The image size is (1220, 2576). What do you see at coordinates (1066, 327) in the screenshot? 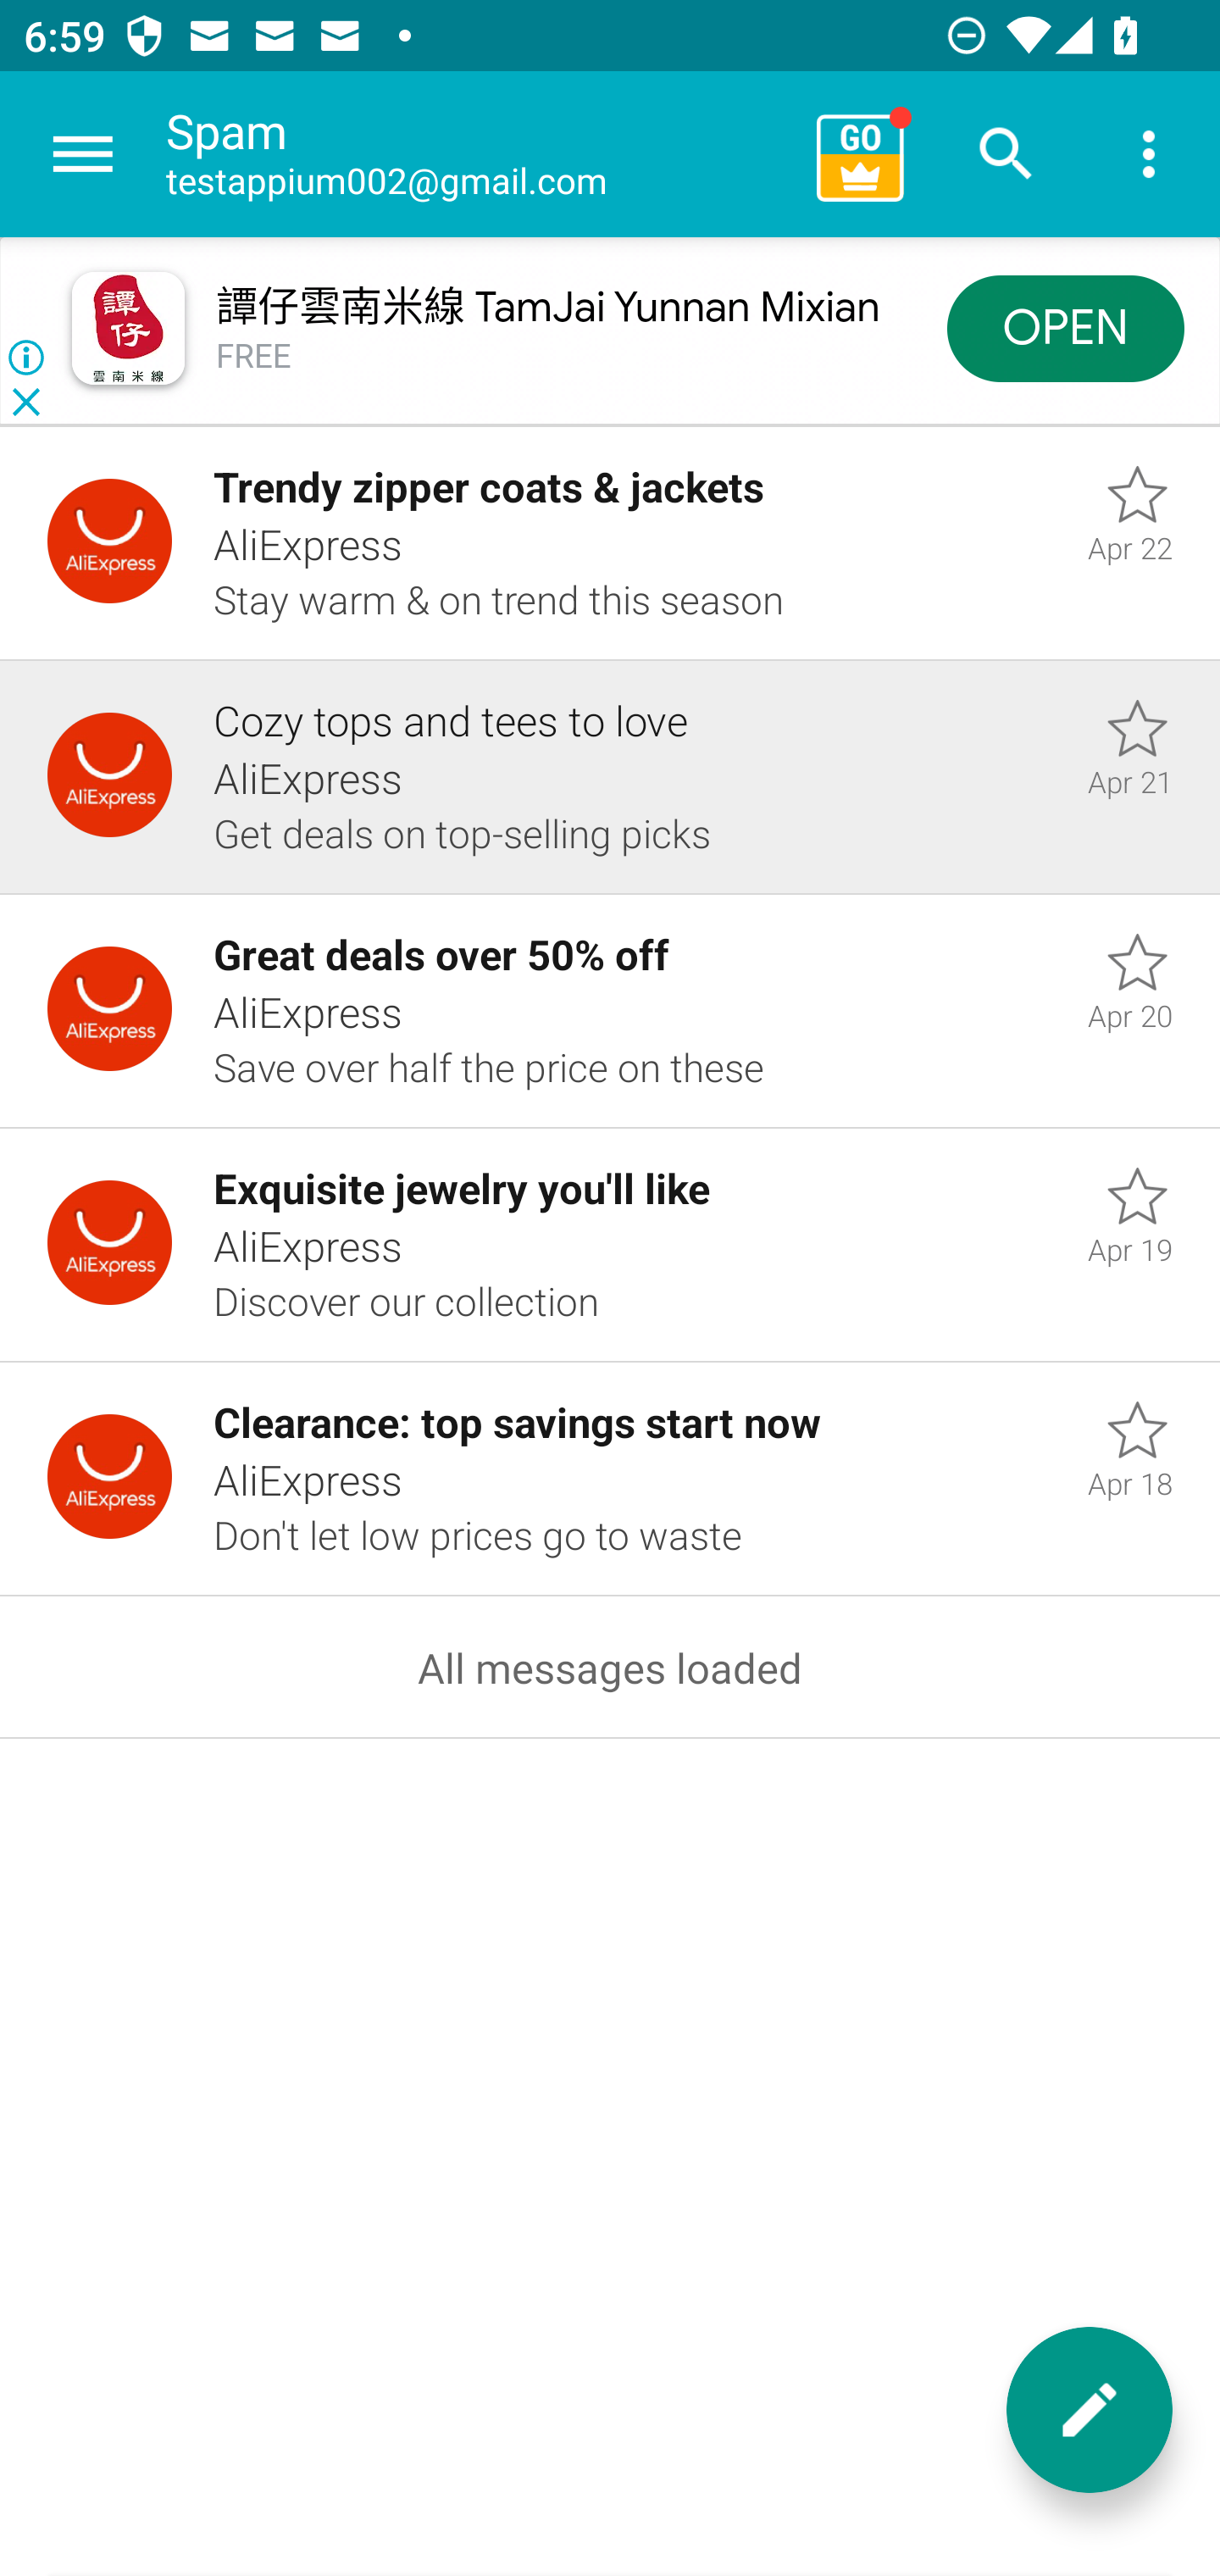
I see `OPEN` at bounding box center [1066, 327].